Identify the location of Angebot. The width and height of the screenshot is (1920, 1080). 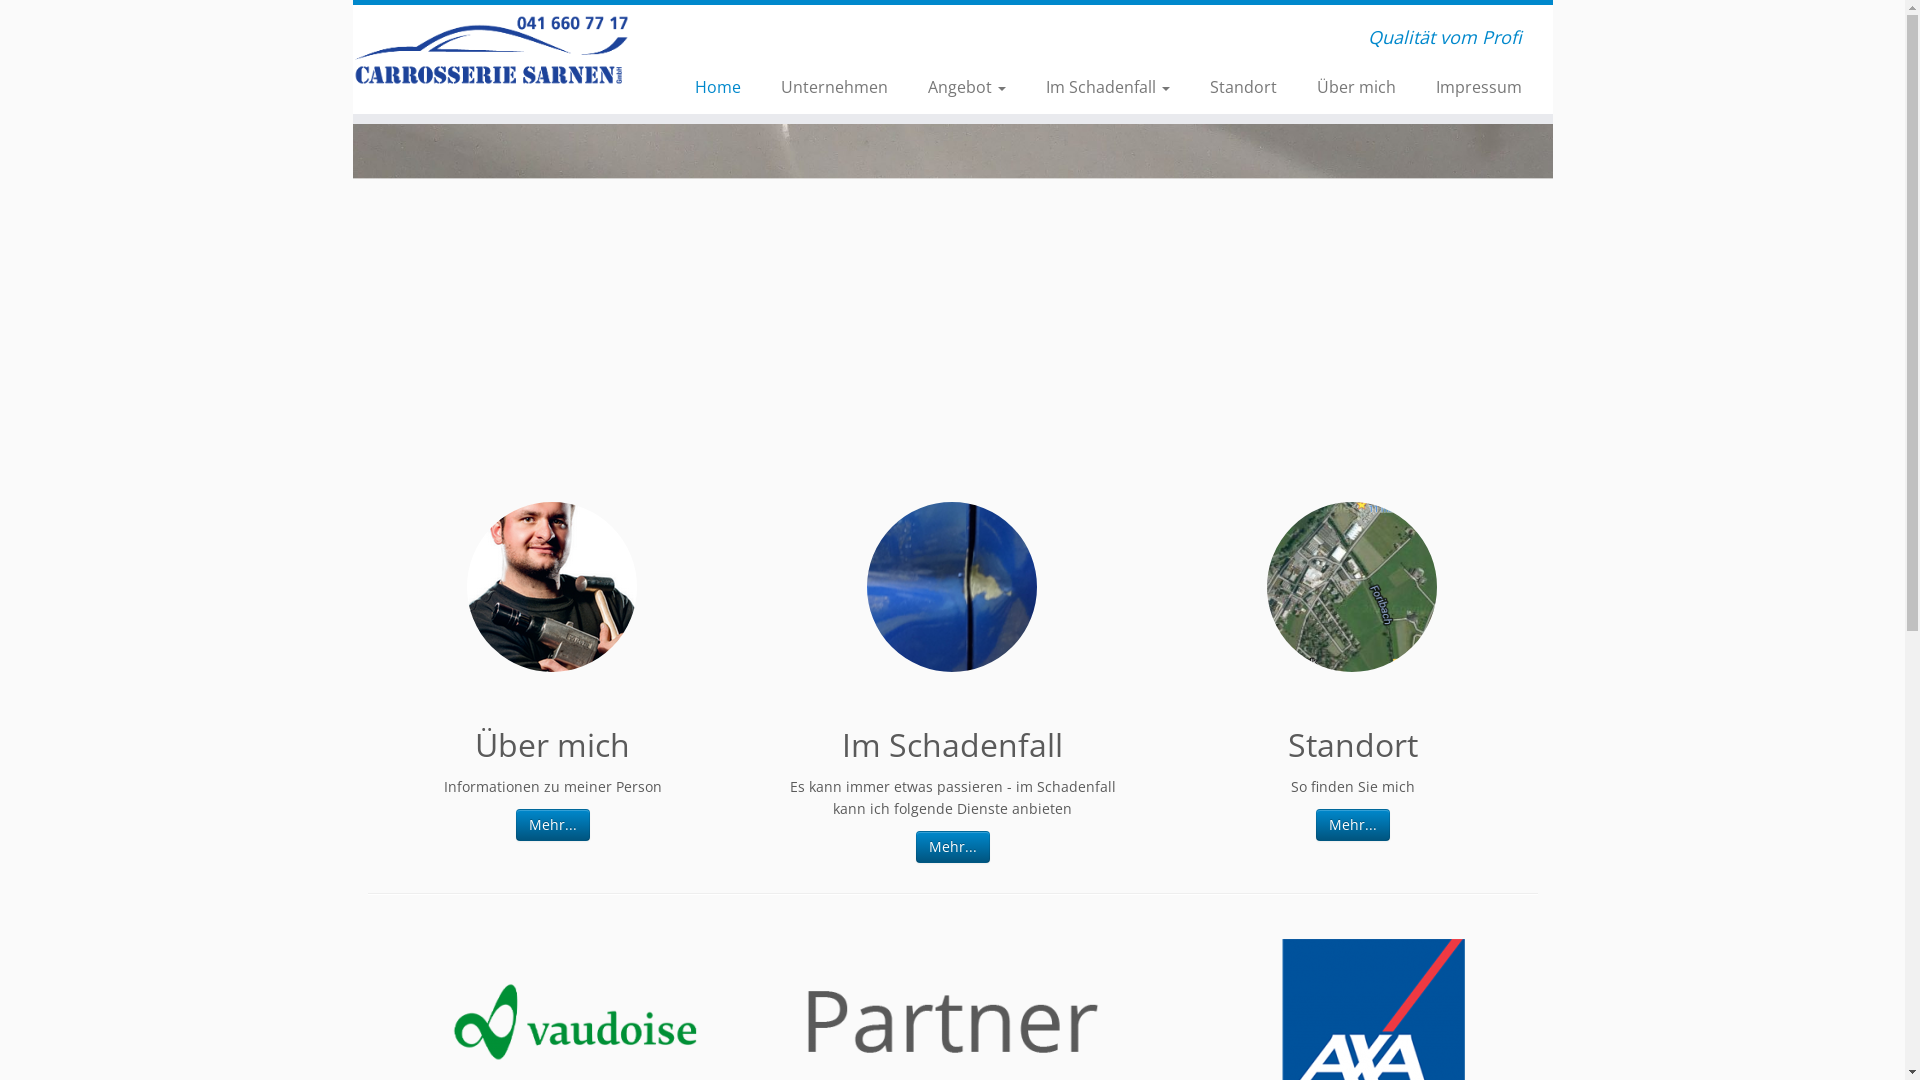
(967, 87).